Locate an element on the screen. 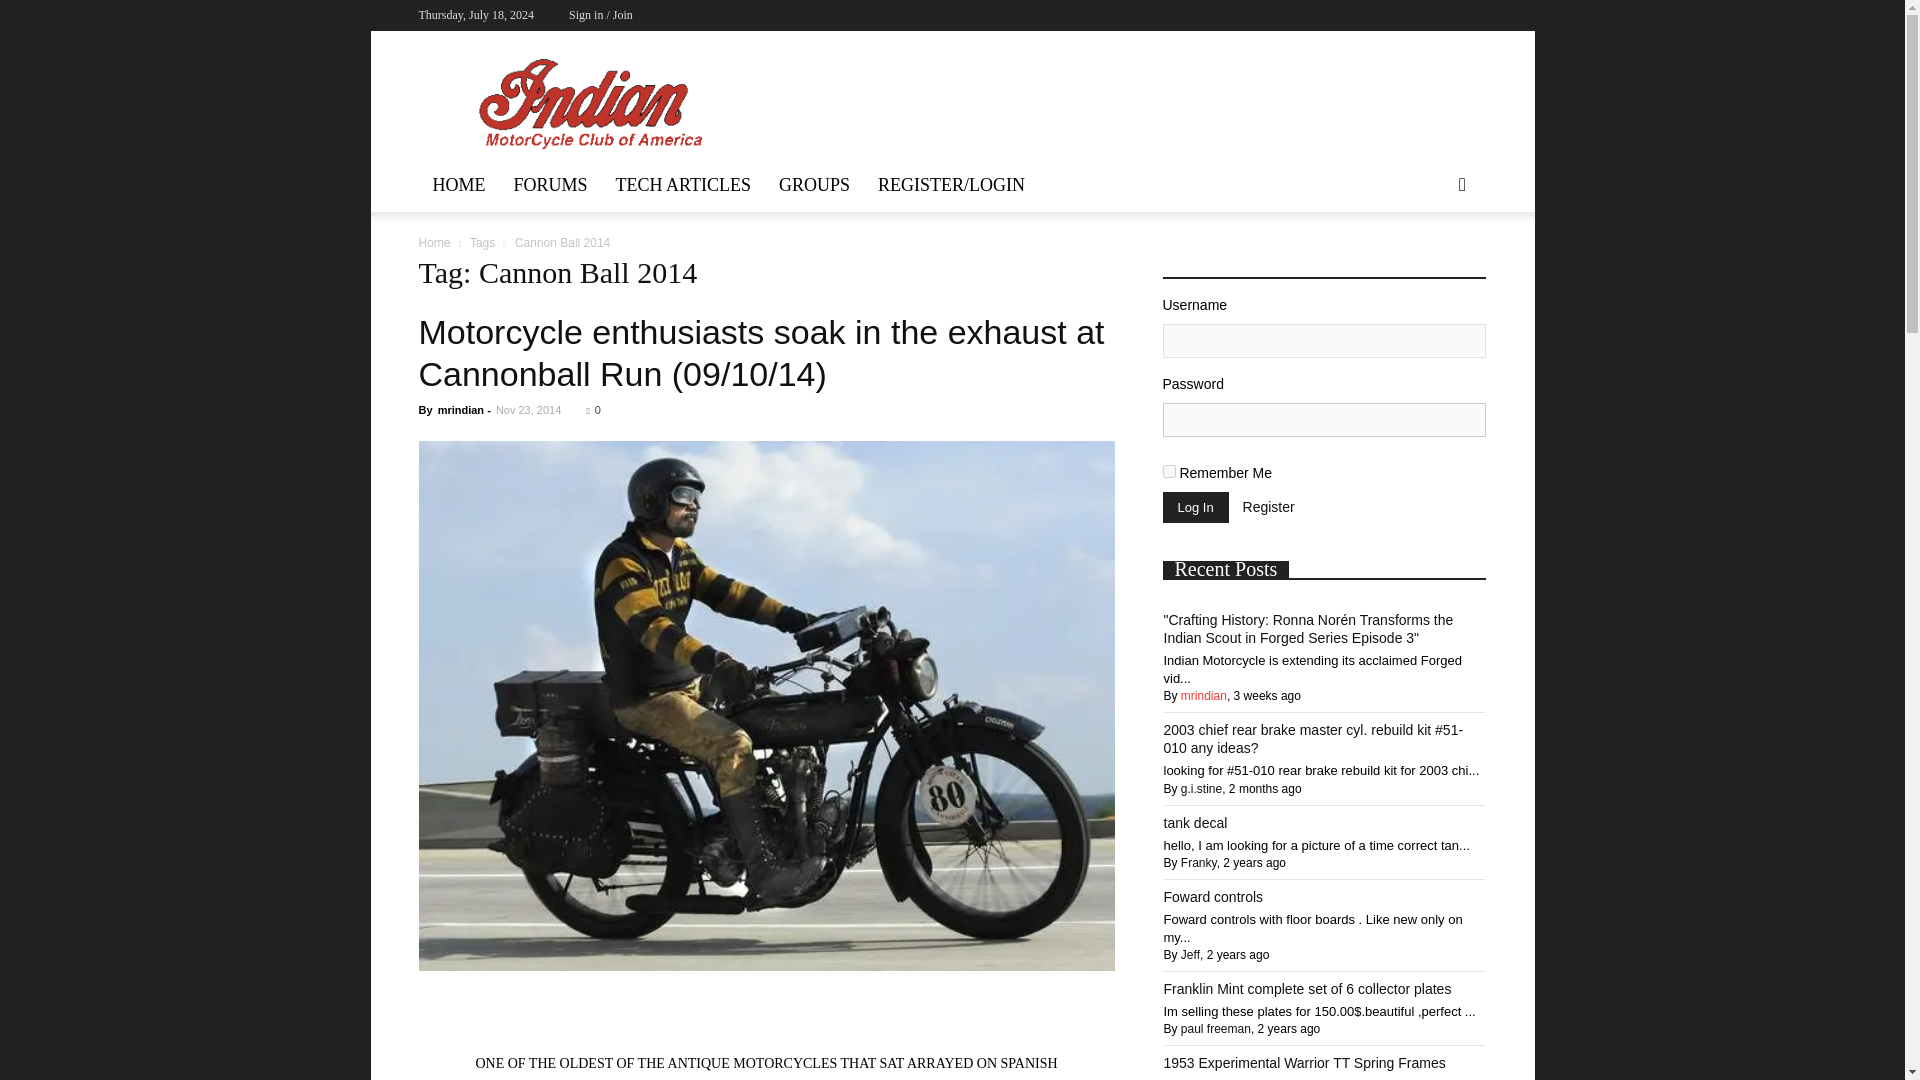  Home is located at coordinates (434, 242).